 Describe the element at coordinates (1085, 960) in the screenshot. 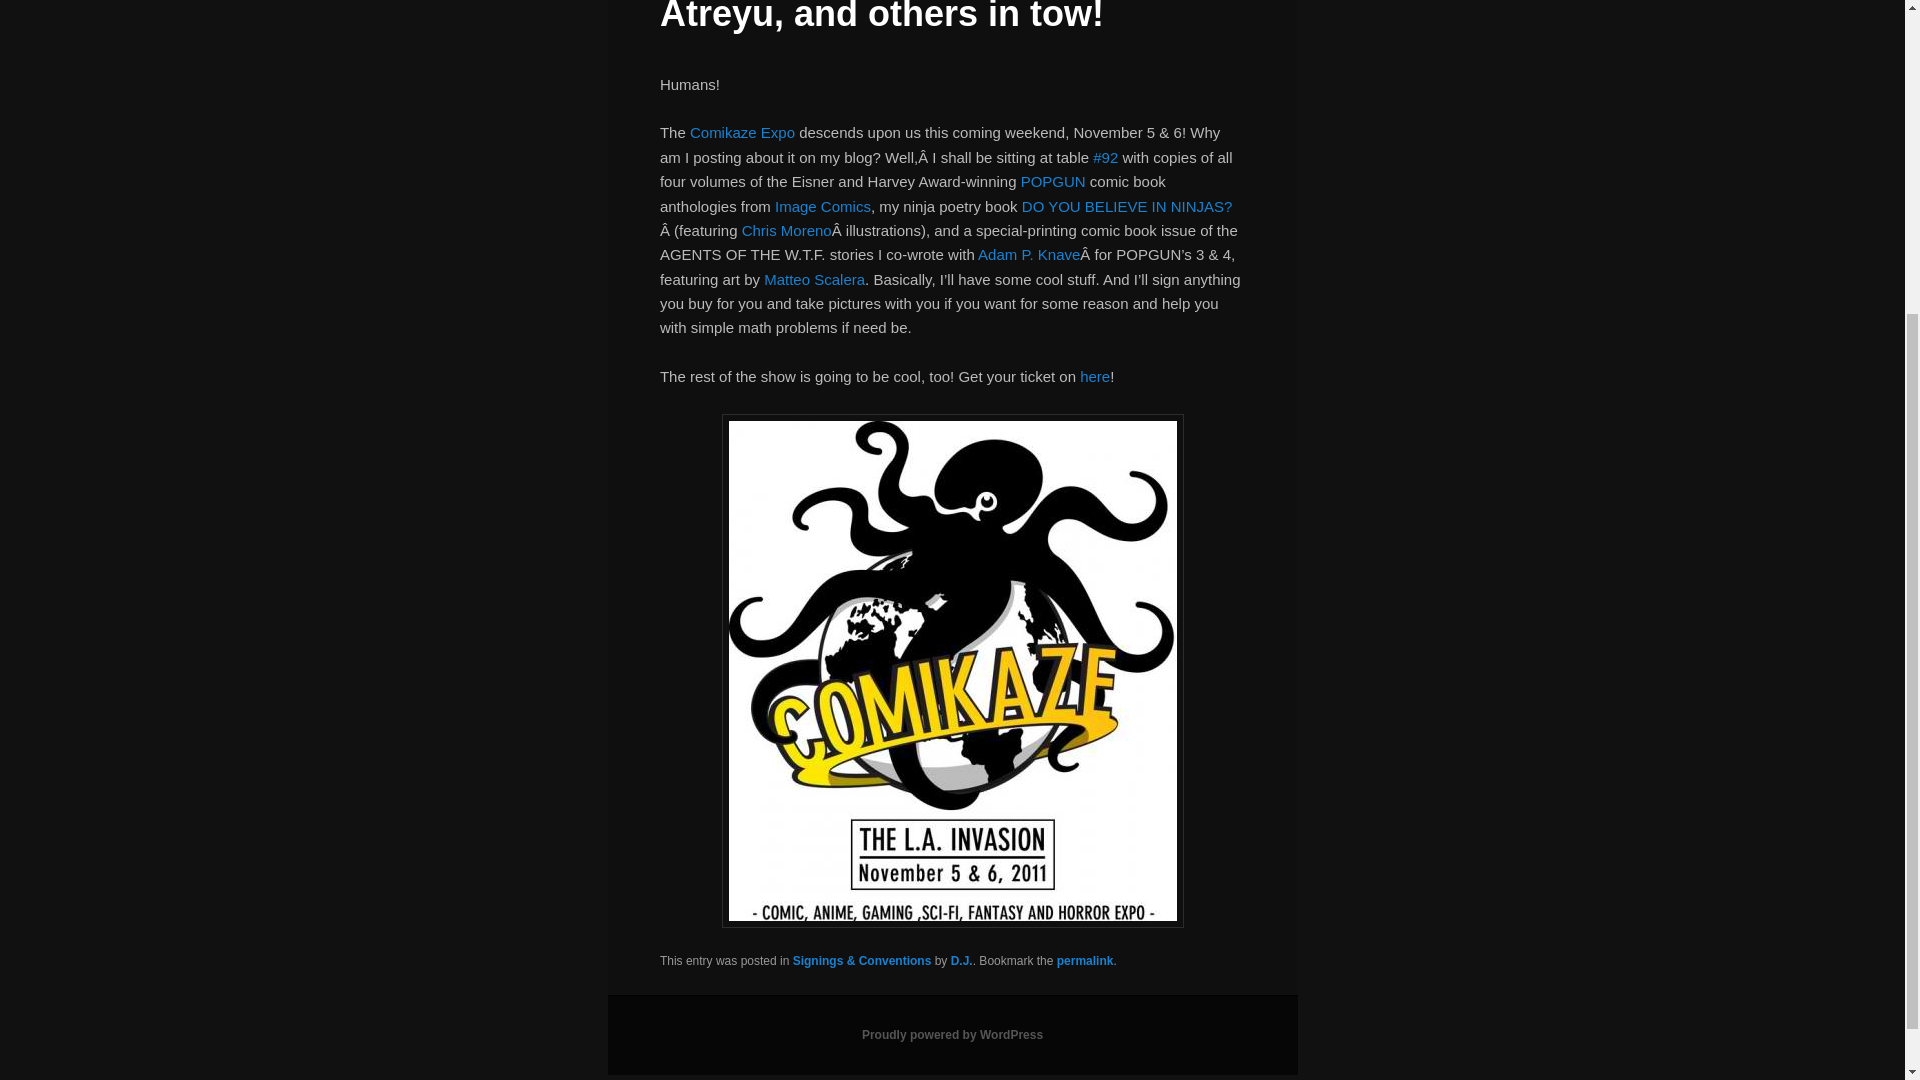

I see `permalink` at that location.